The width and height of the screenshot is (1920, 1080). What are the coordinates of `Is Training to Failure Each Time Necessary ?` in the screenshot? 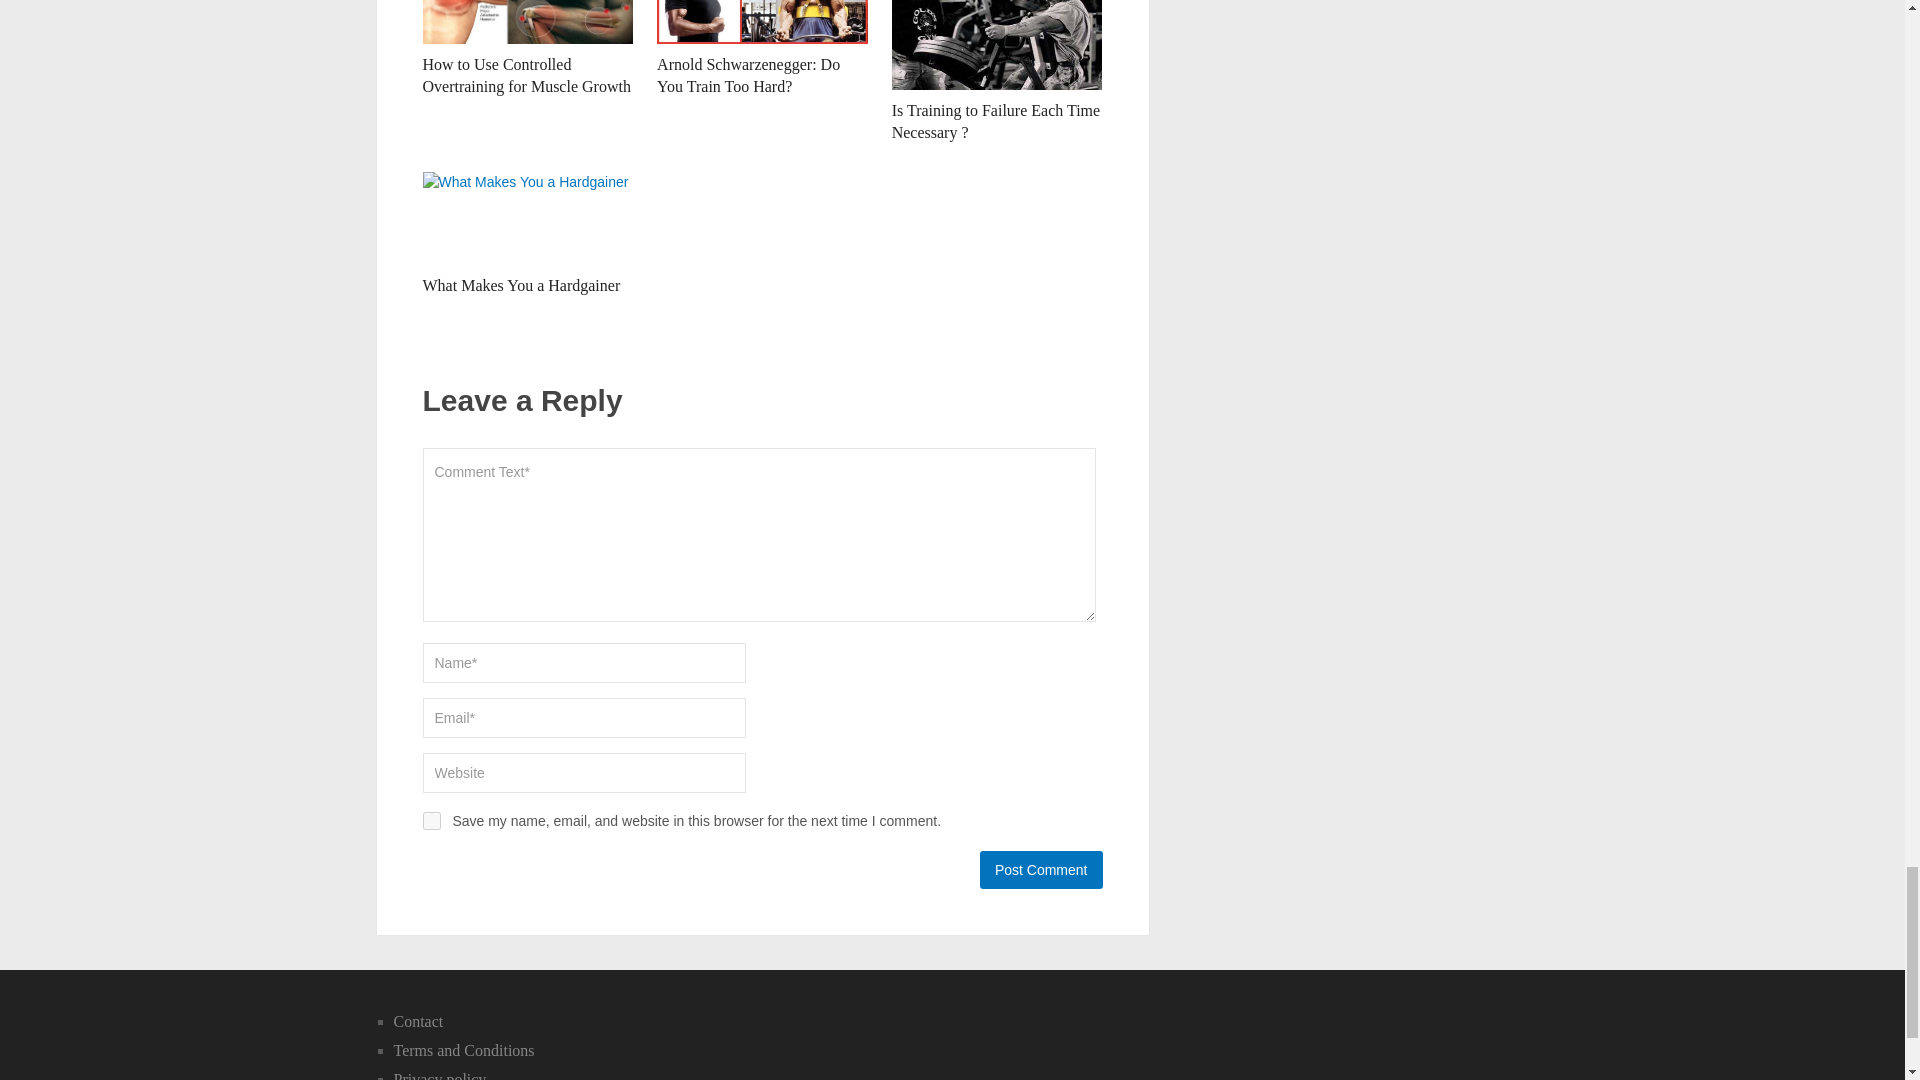 It's located at (997, 44).